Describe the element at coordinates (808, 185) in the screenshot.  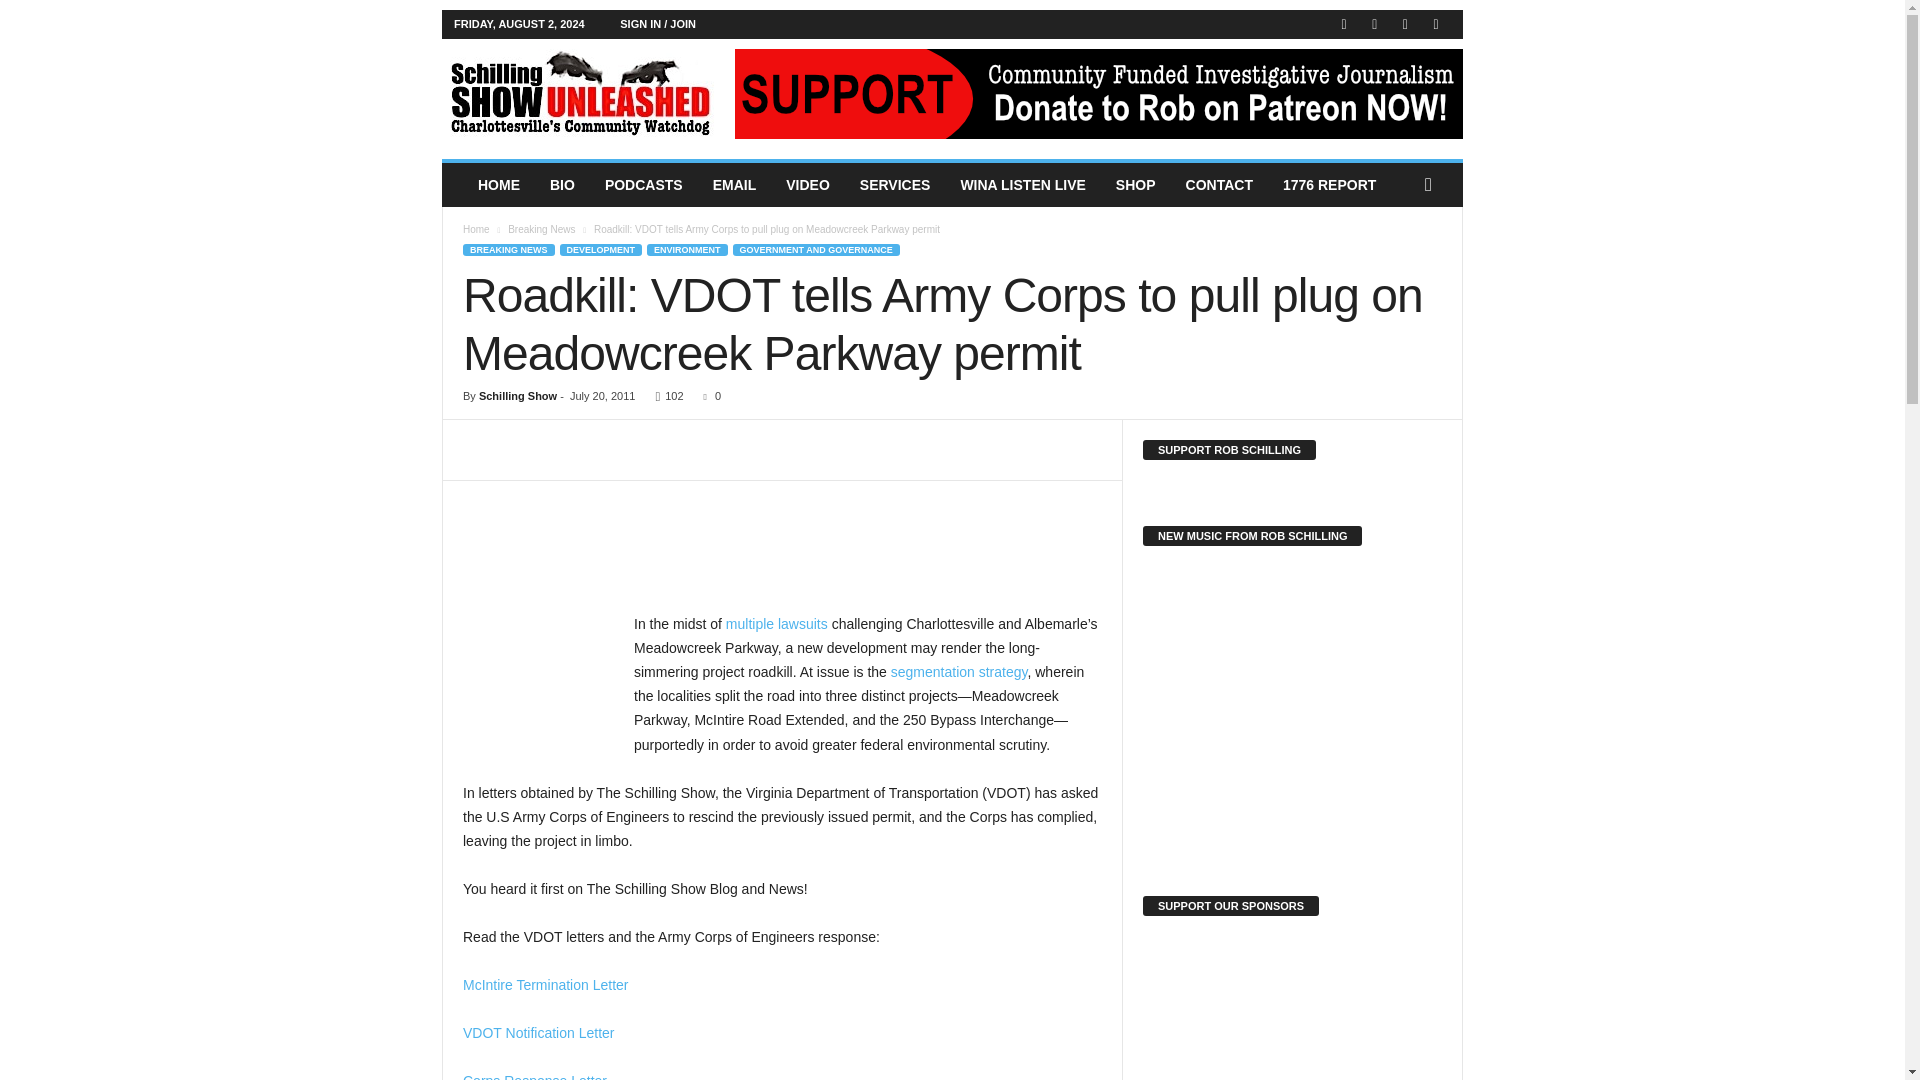
I see `VIDEO` at that location.